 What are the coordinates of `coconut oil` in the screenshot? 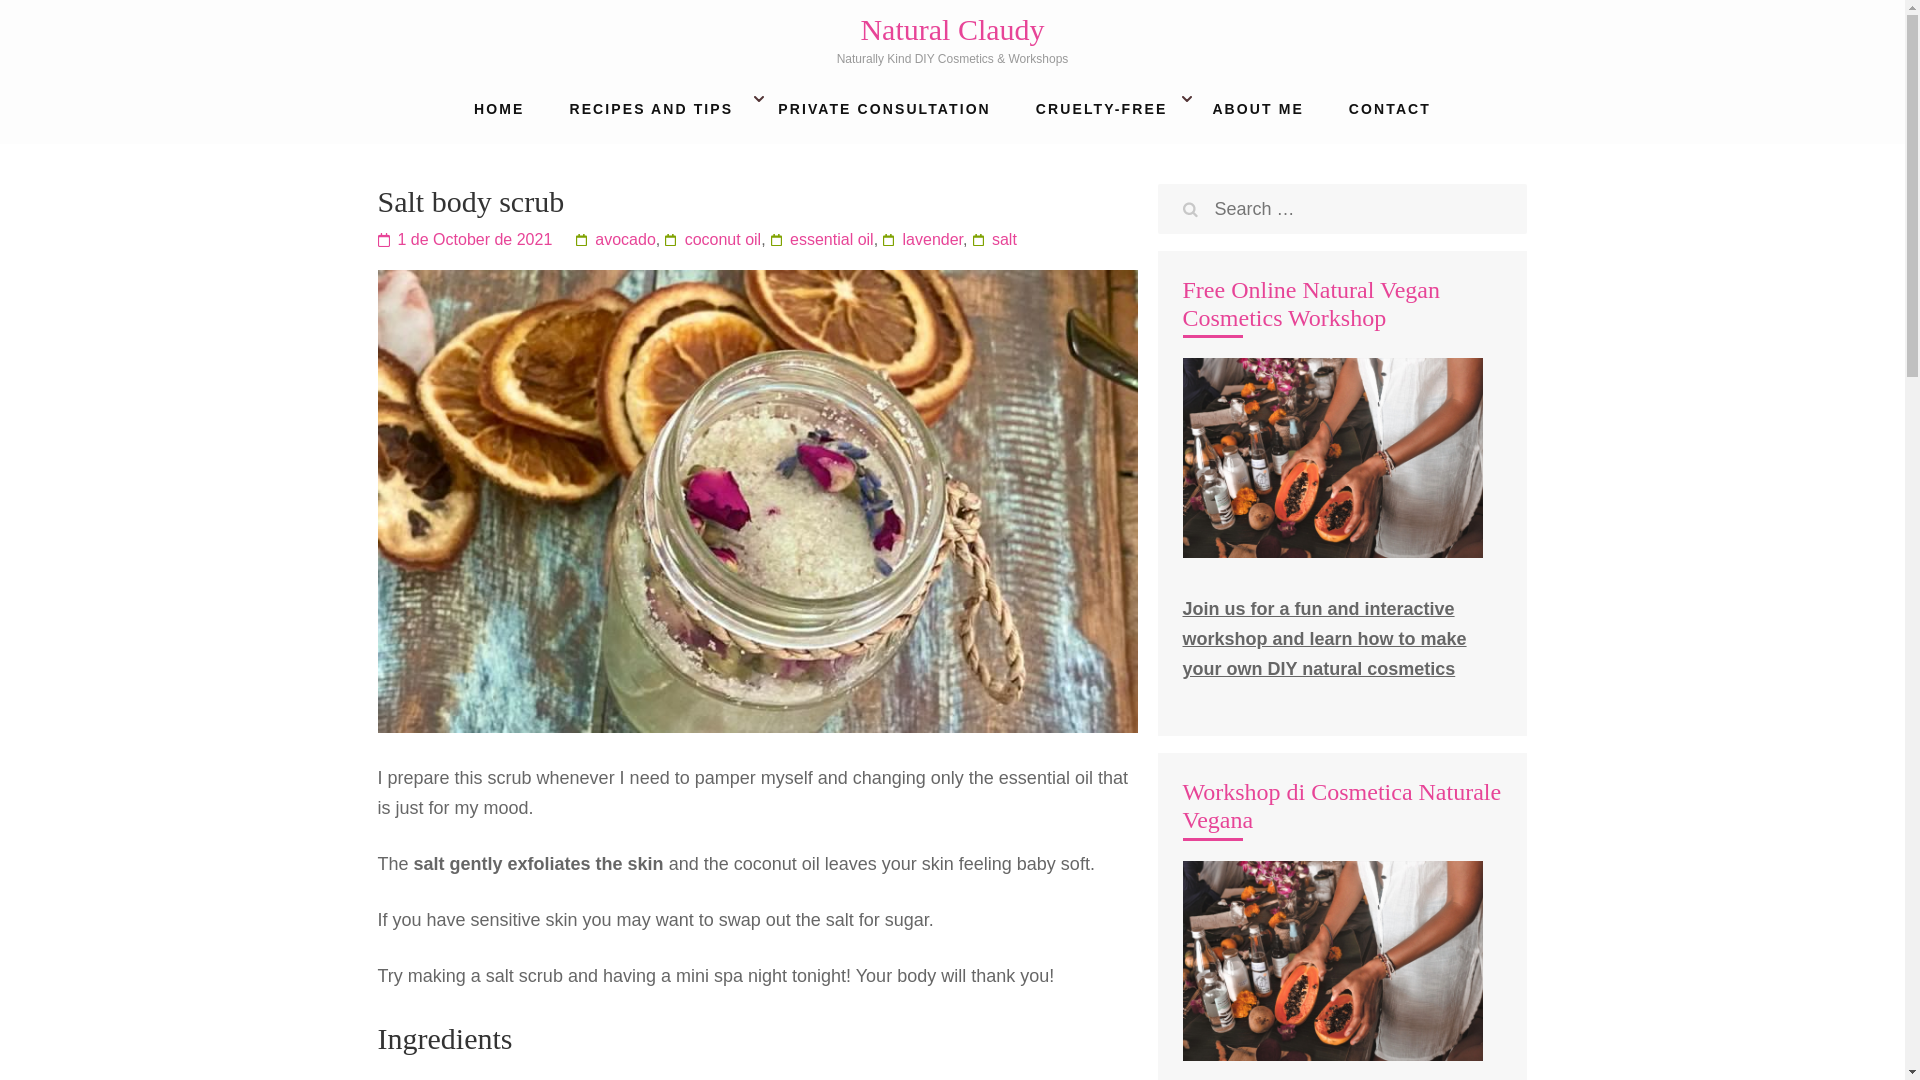 It's located at (713, 240).